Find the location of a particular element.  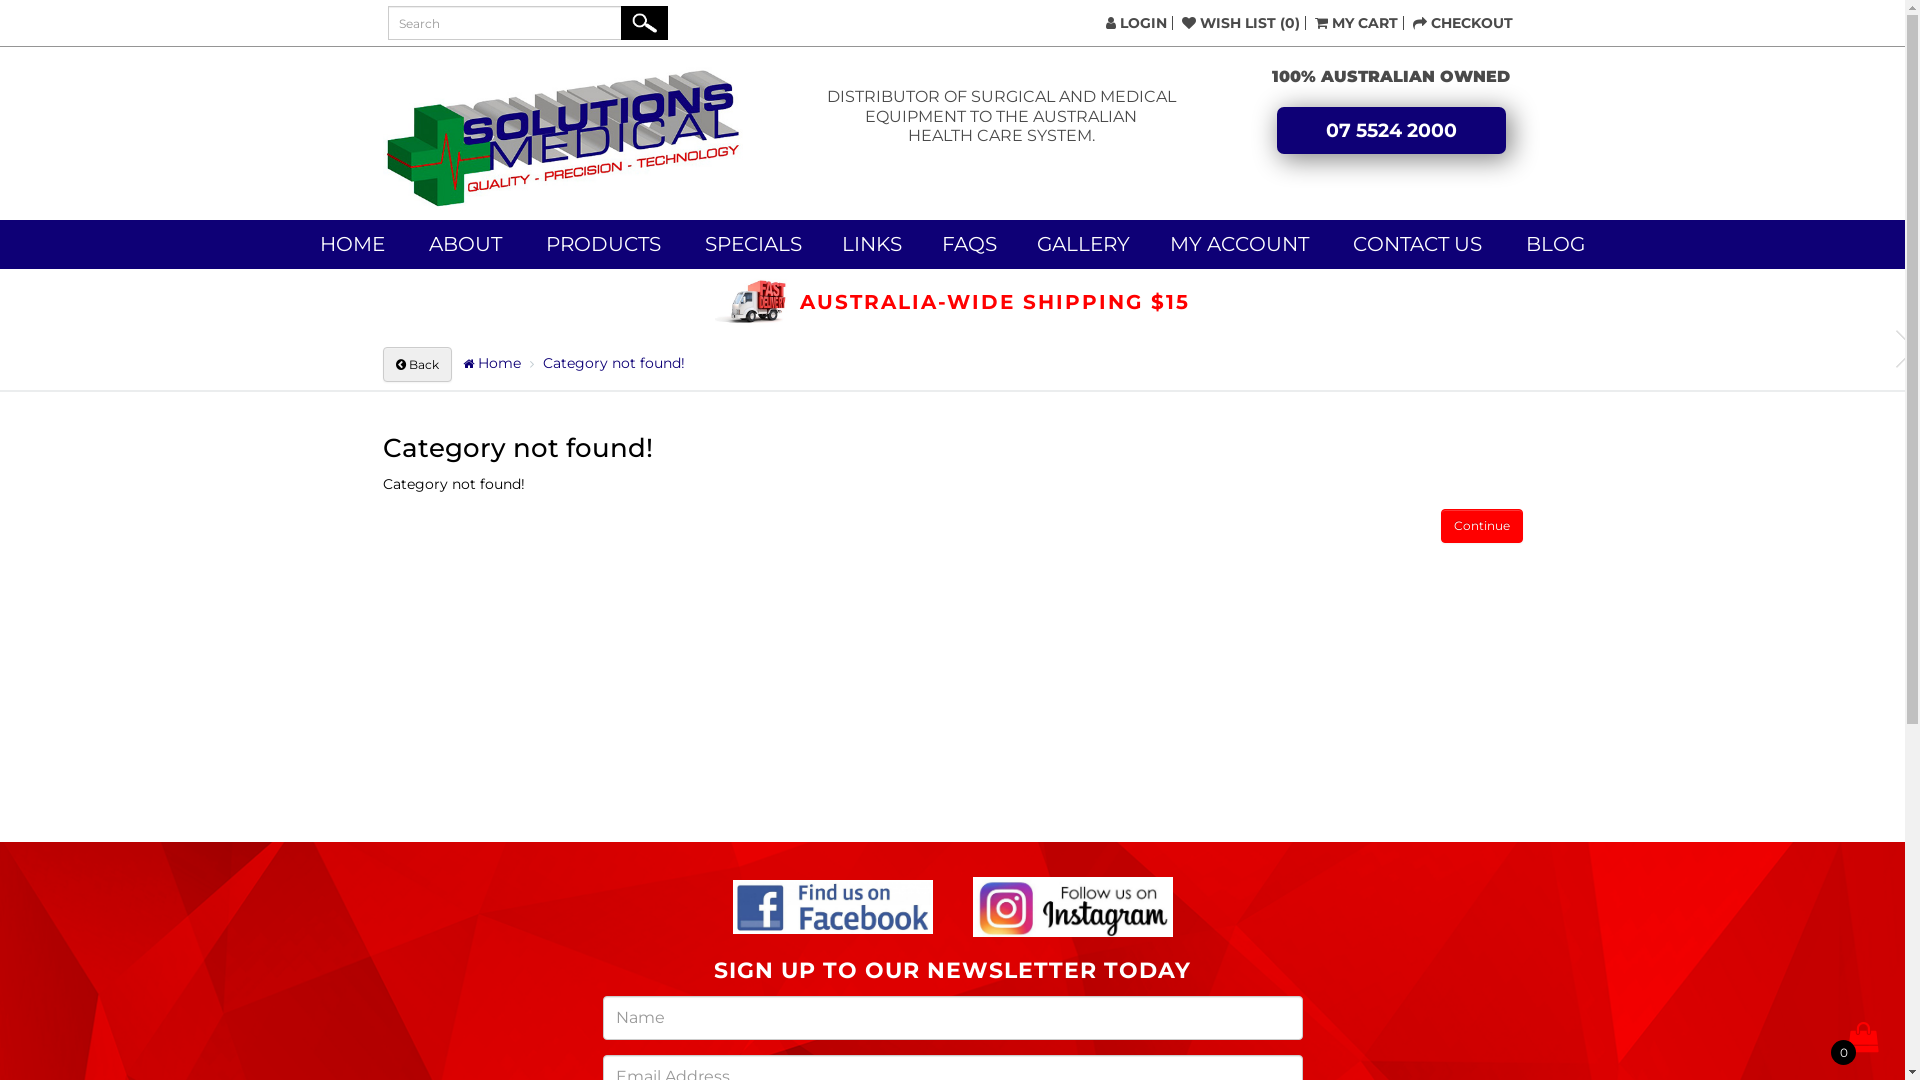

07 5524 2000 is located at coordinates (1392, 131).